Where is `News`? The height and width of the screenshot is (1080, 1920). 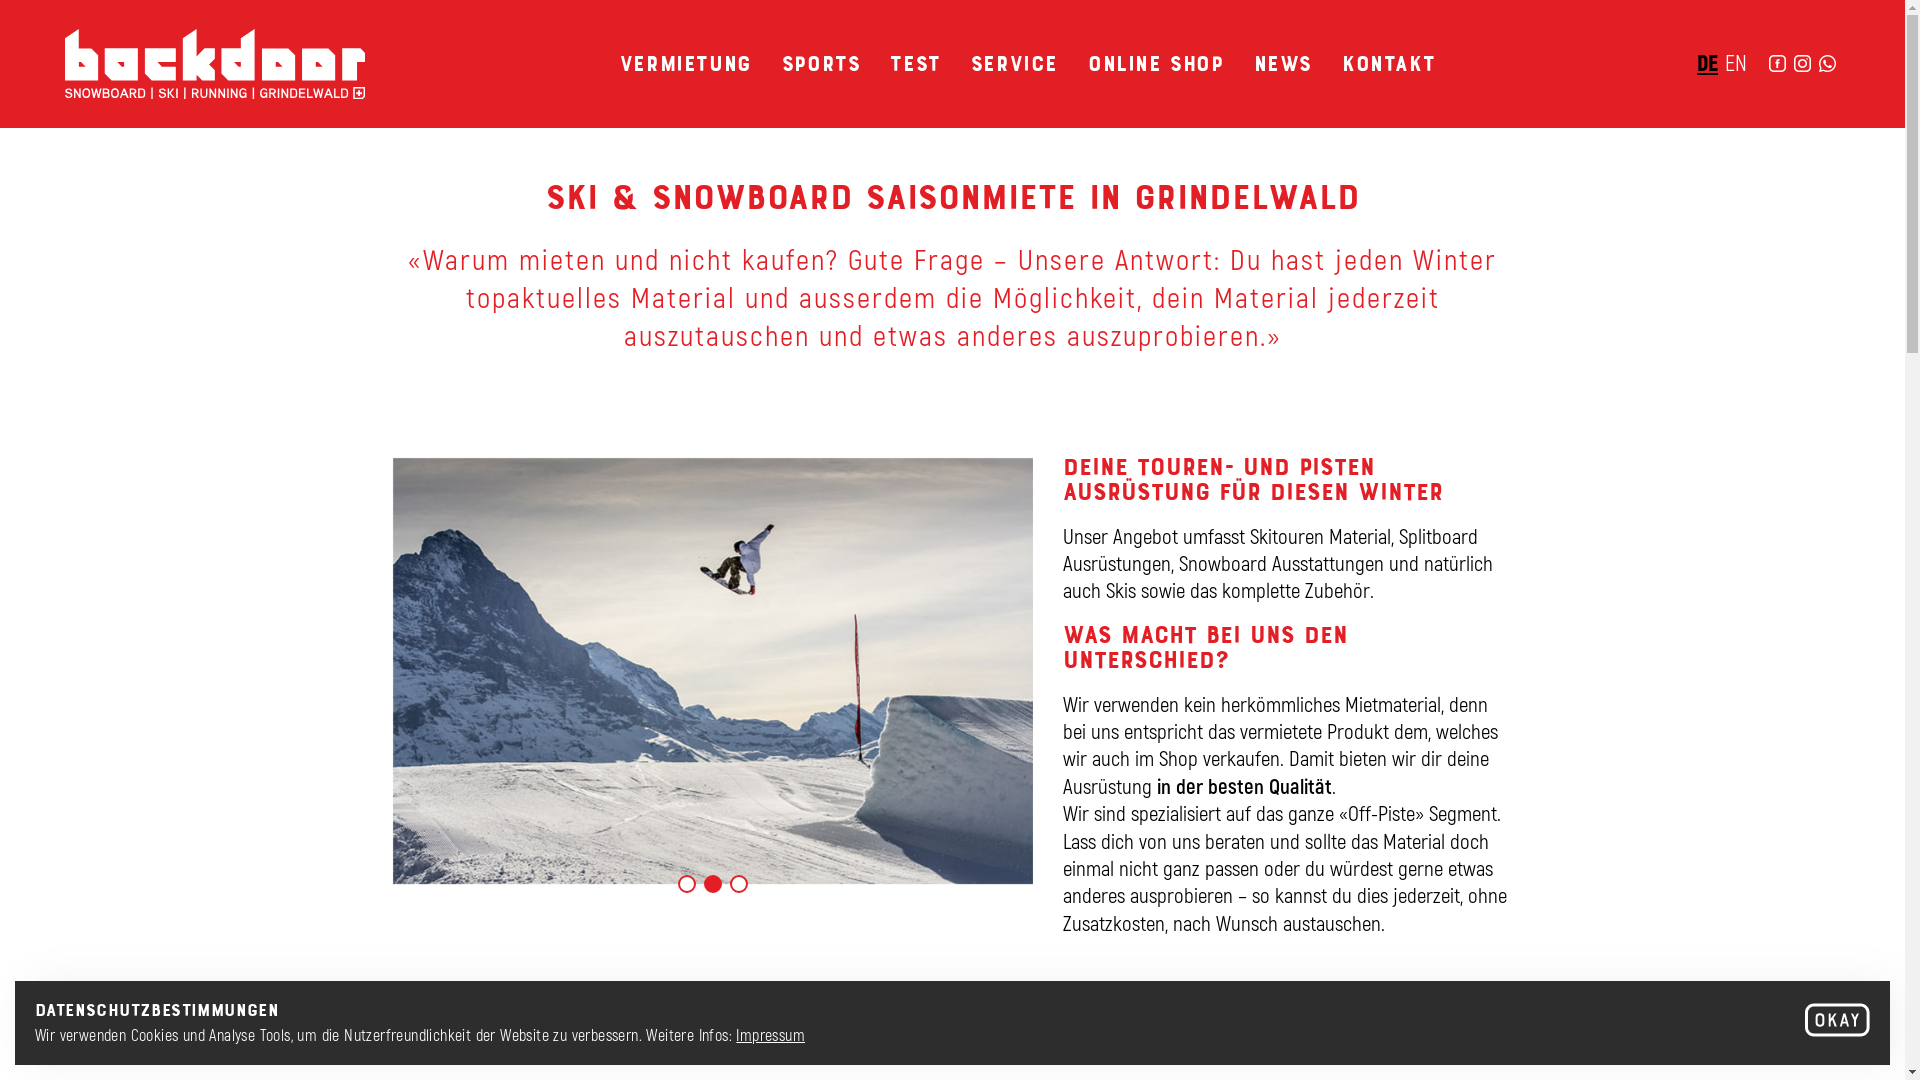
News is located at coordinates (1283, 62).